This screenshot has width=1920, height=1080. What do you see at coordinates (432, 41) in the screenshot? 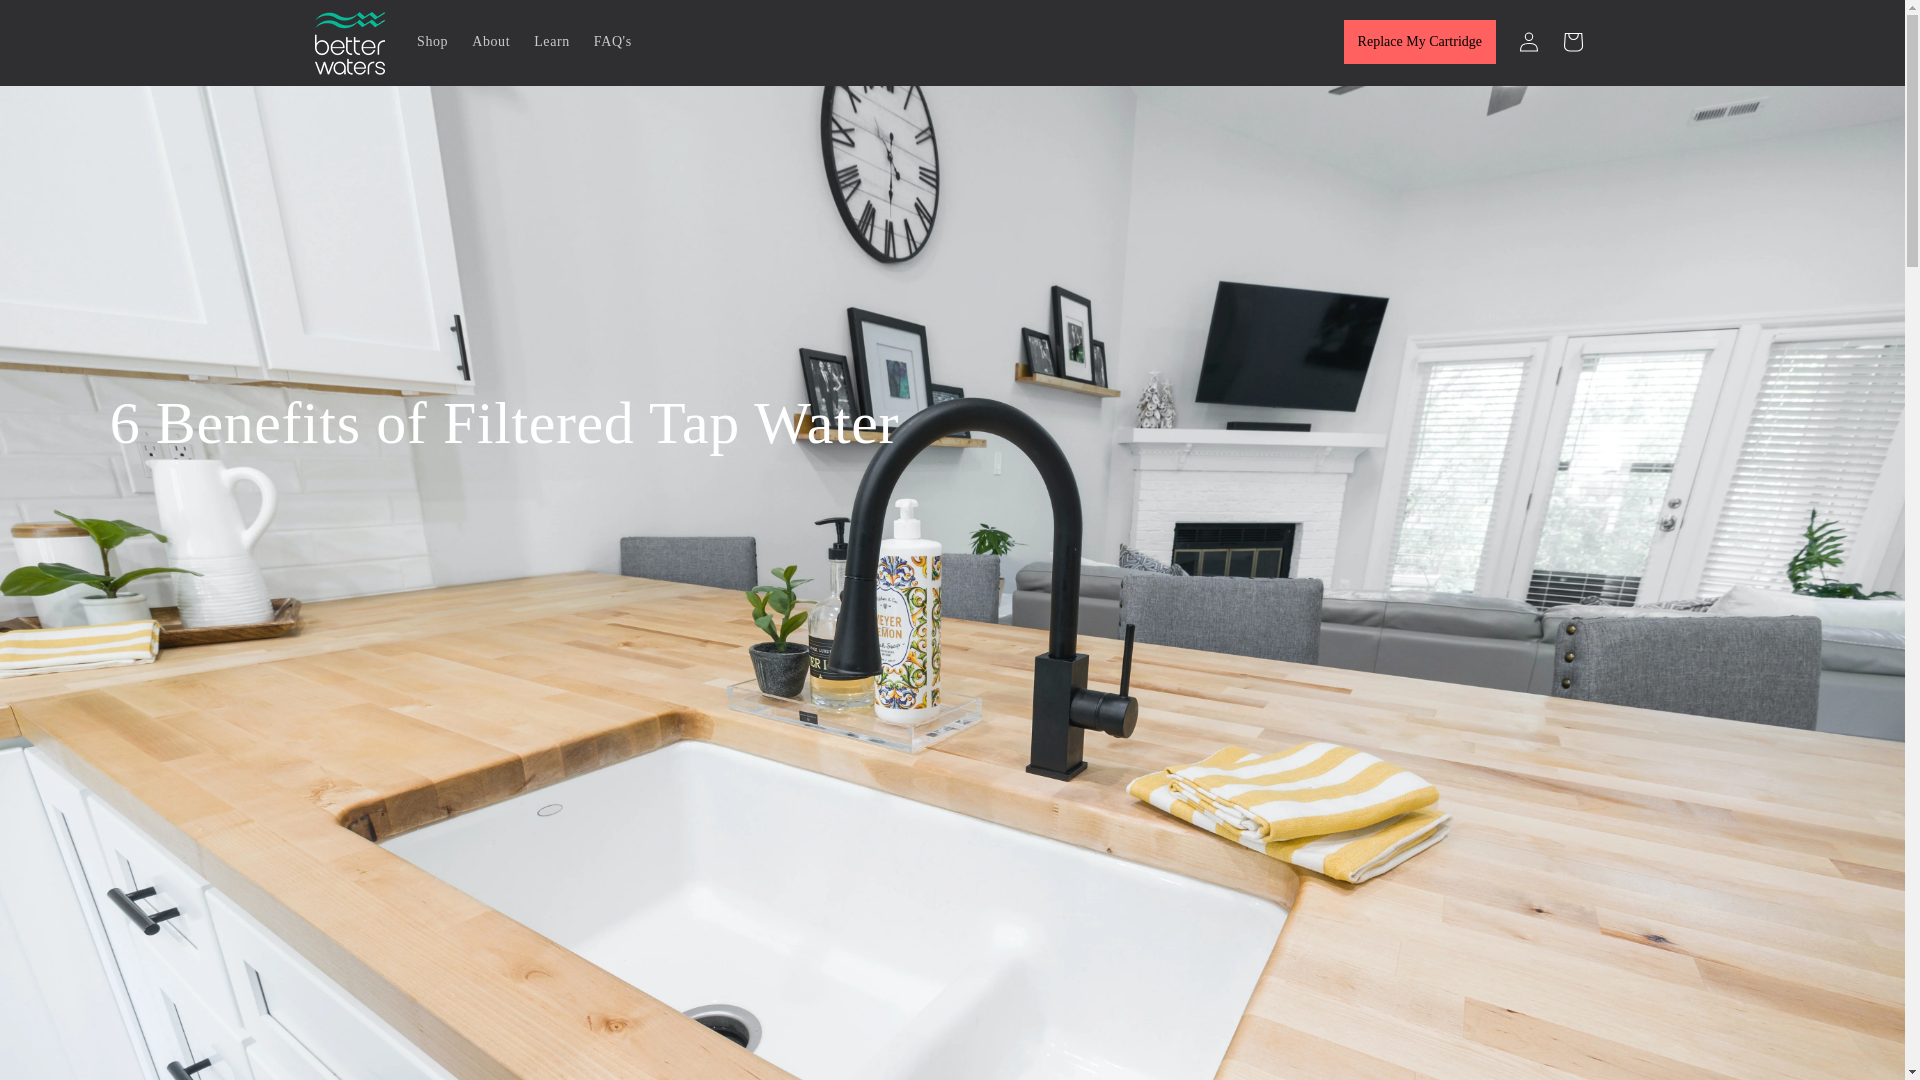
I see `Shop` at bounding box center [432, 41].